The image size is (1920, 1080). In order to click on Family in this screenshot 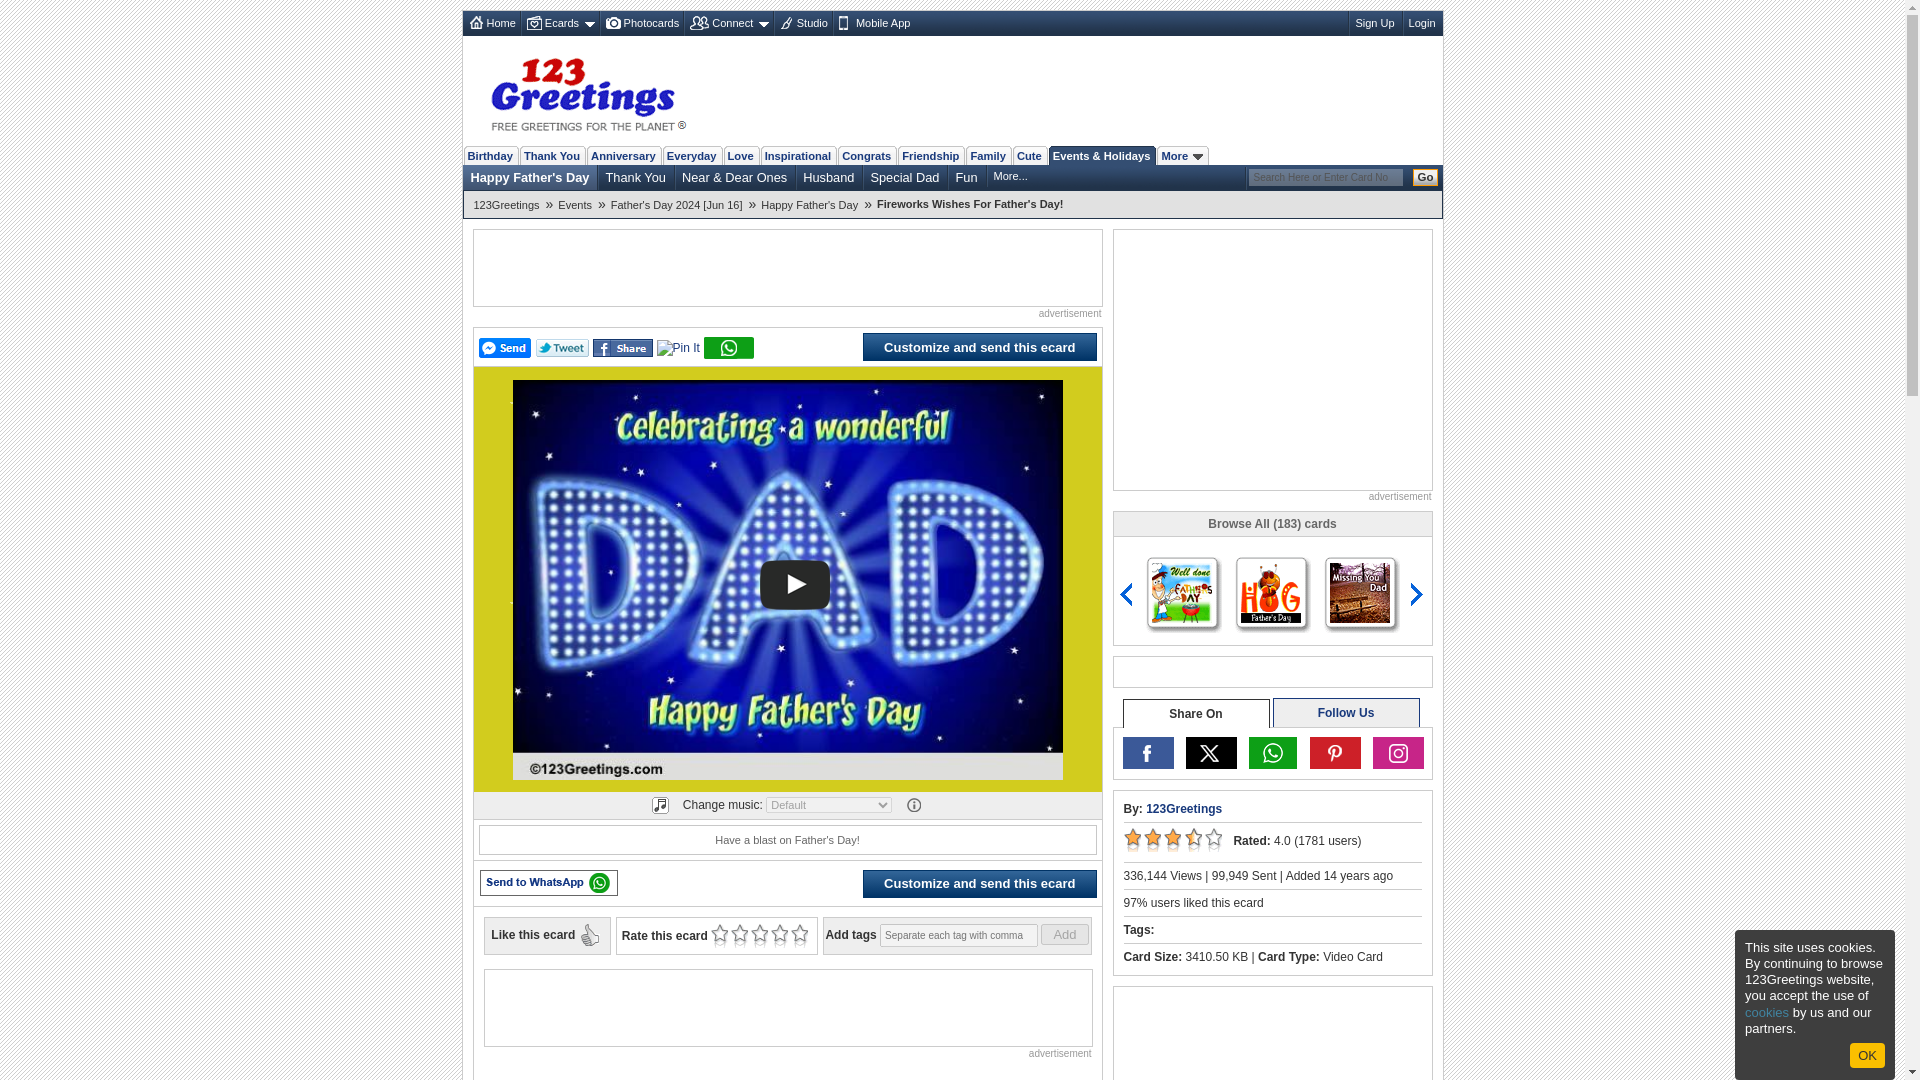, I will do `click(987, 155)`.